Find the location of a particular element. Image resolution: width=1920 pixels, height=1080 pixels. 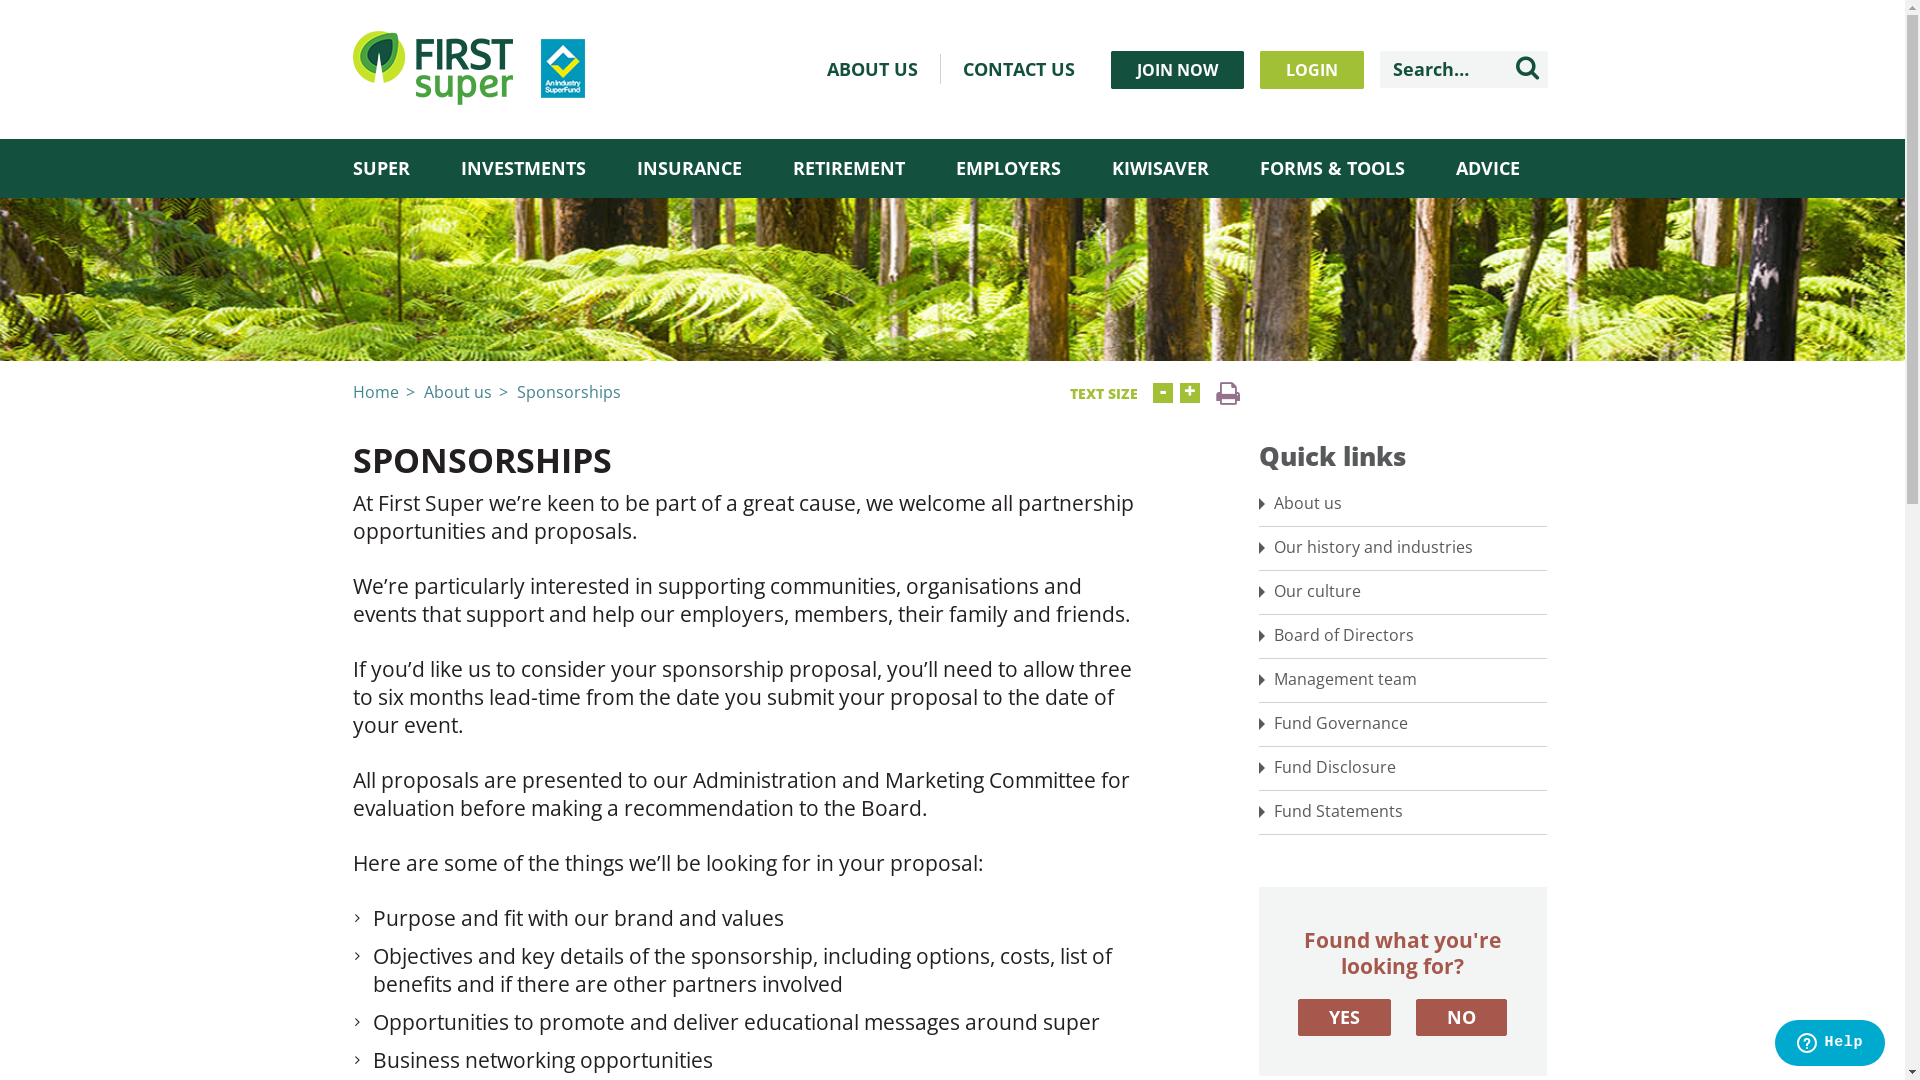

KIWISAVER is located at coordinates (1160, 168).